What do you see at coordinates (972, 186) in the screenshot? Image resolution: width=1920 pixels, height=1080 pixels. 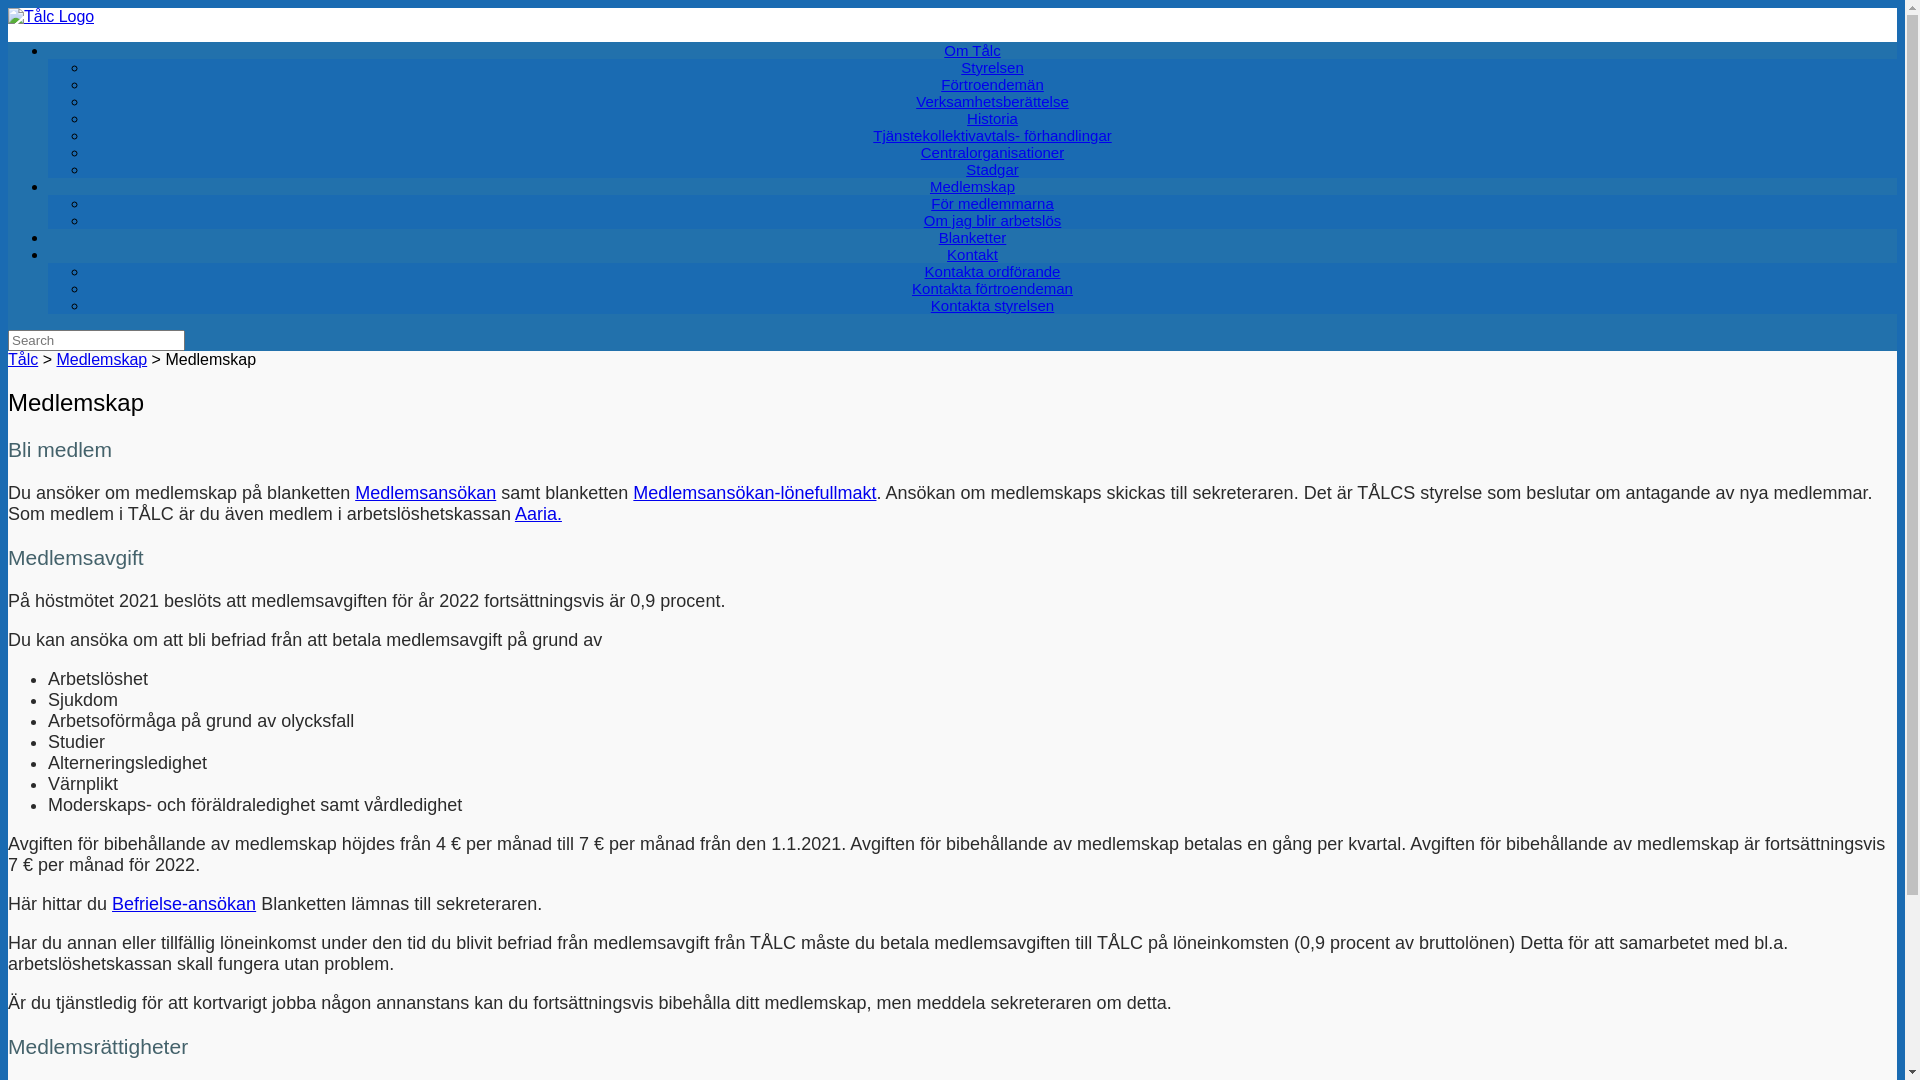 I see `Medlemskap` at bounding box center [972, 186].